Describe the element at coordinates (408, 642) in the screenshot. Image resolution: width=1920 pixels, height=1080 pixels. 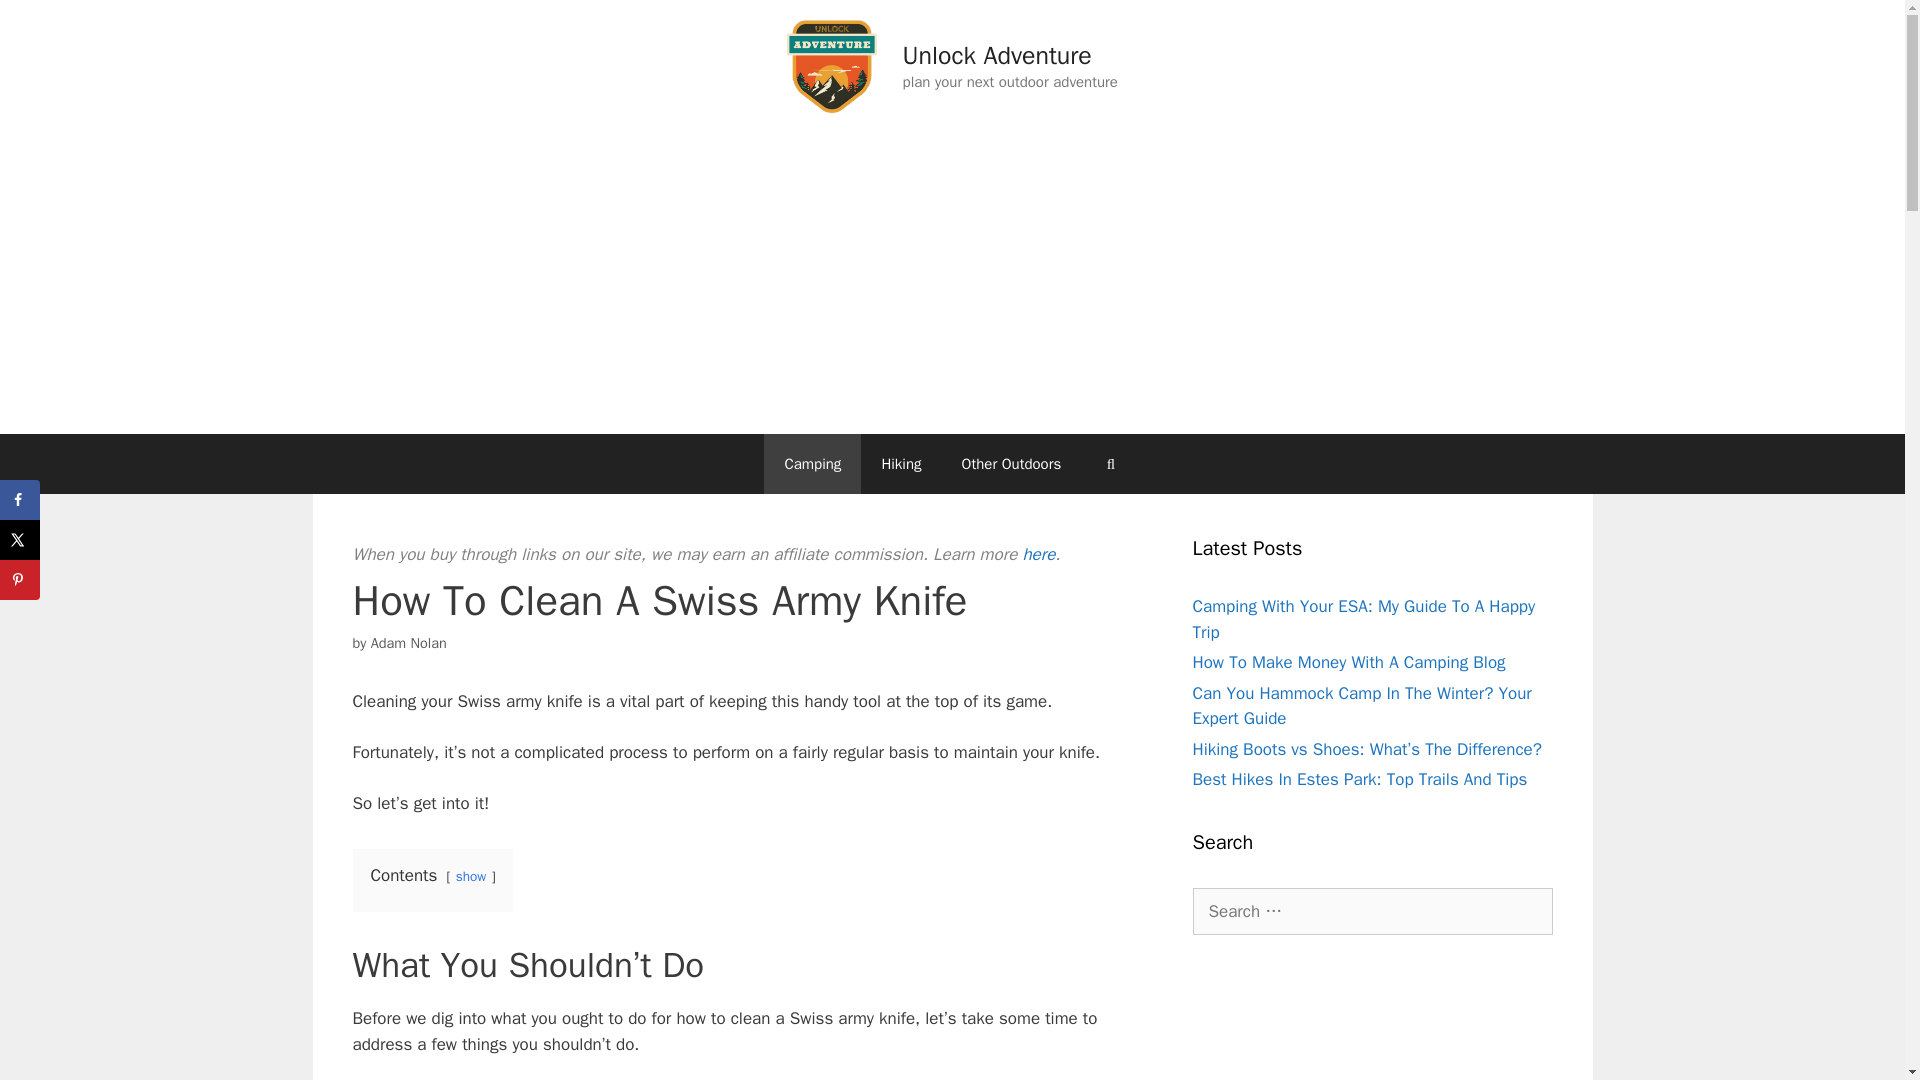
I see `Adam Nolan` at that location.